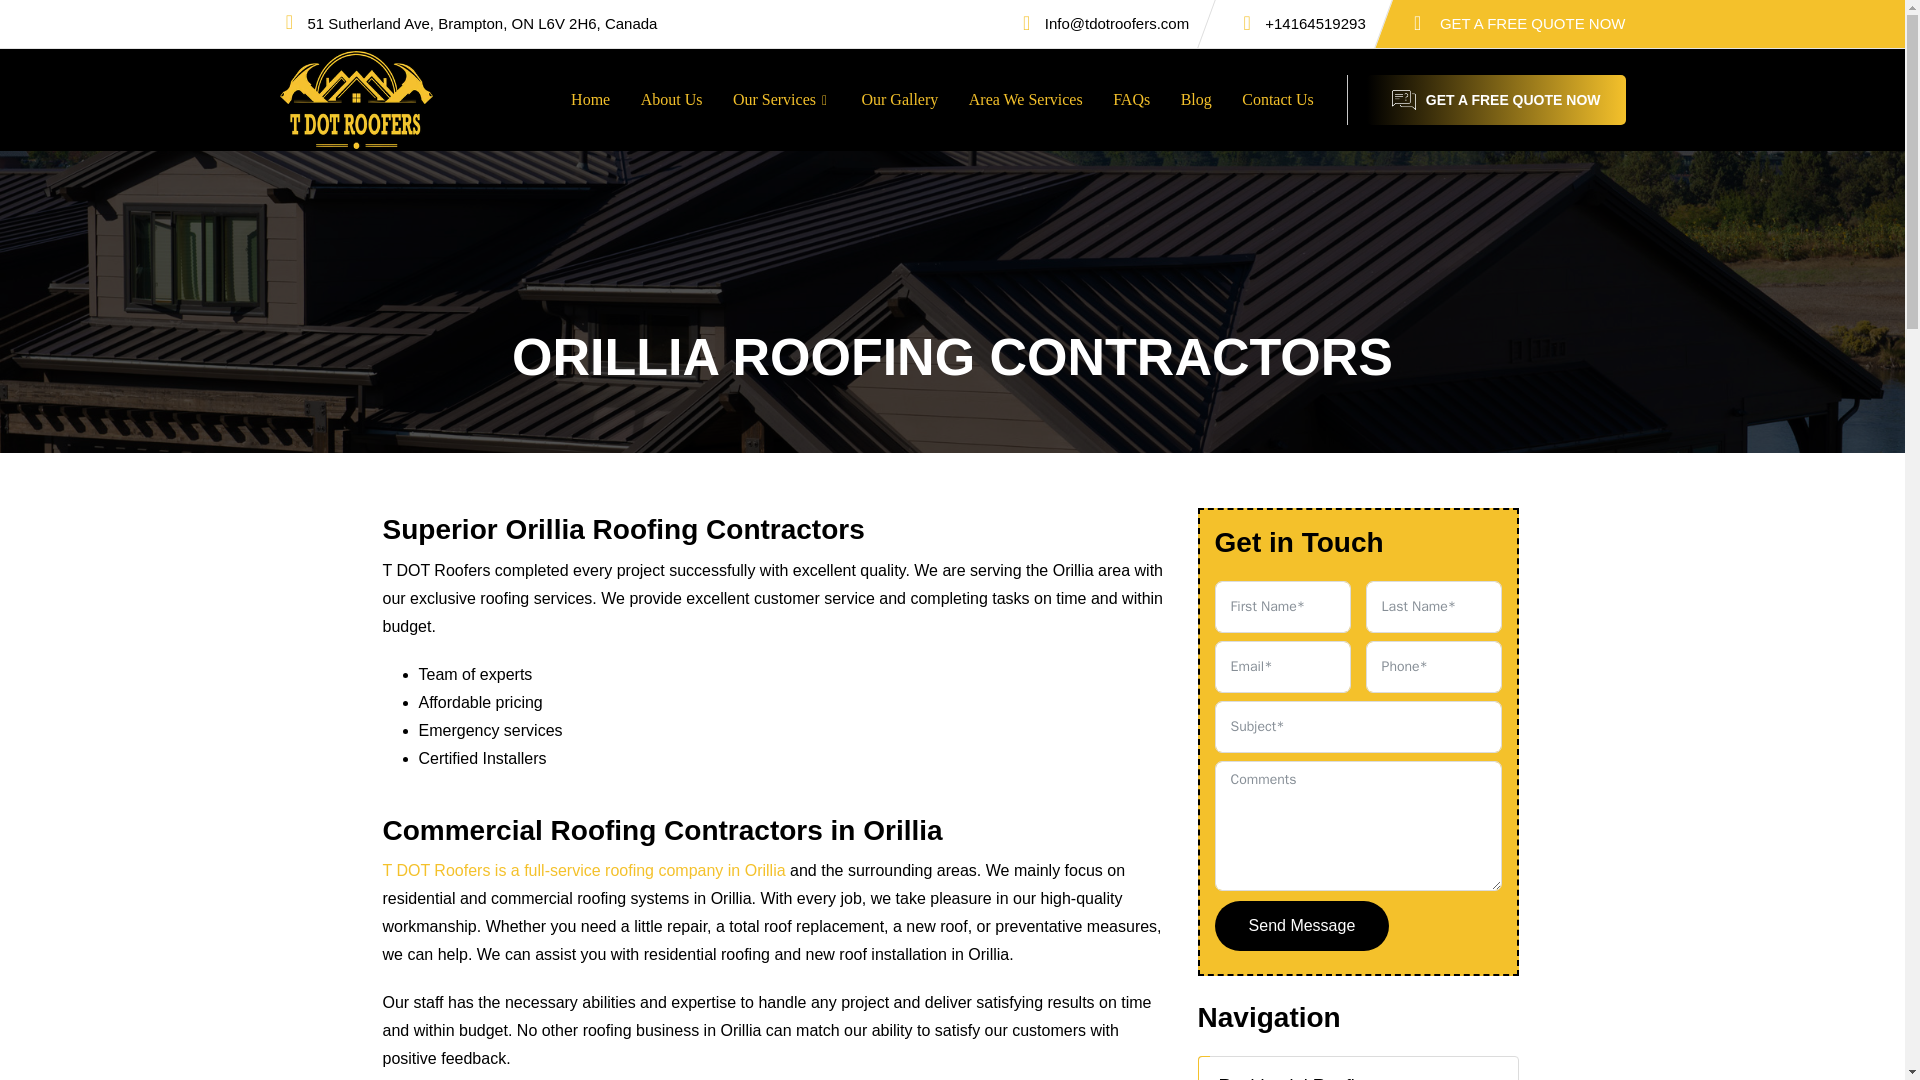 Image resolution: width=1920 pixels, height=1080 pixels. What do you see at coordinates (1277, 100) in the screenshot?
I see `Contact Us` at bounding box center [1277, 100].